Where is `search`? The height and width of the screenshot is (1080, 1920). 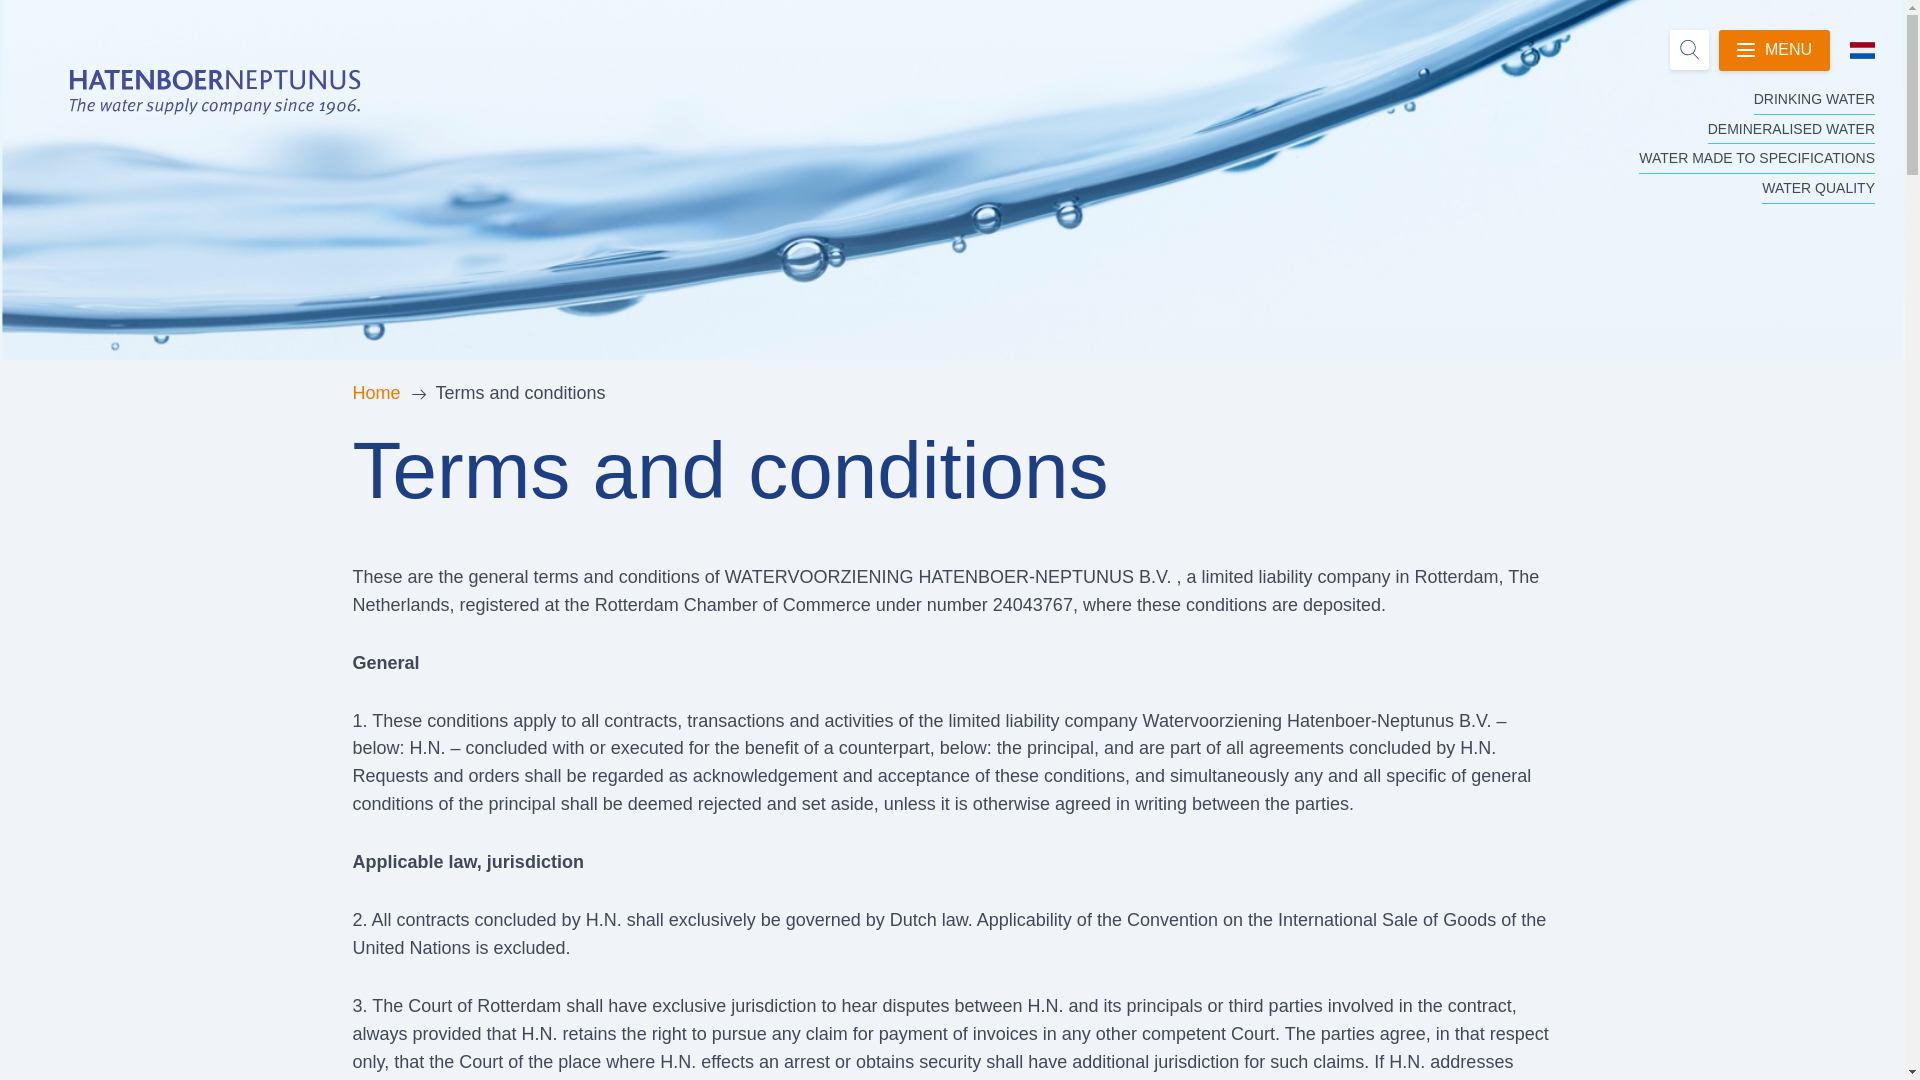
search is located at coordinates (1640, 50).